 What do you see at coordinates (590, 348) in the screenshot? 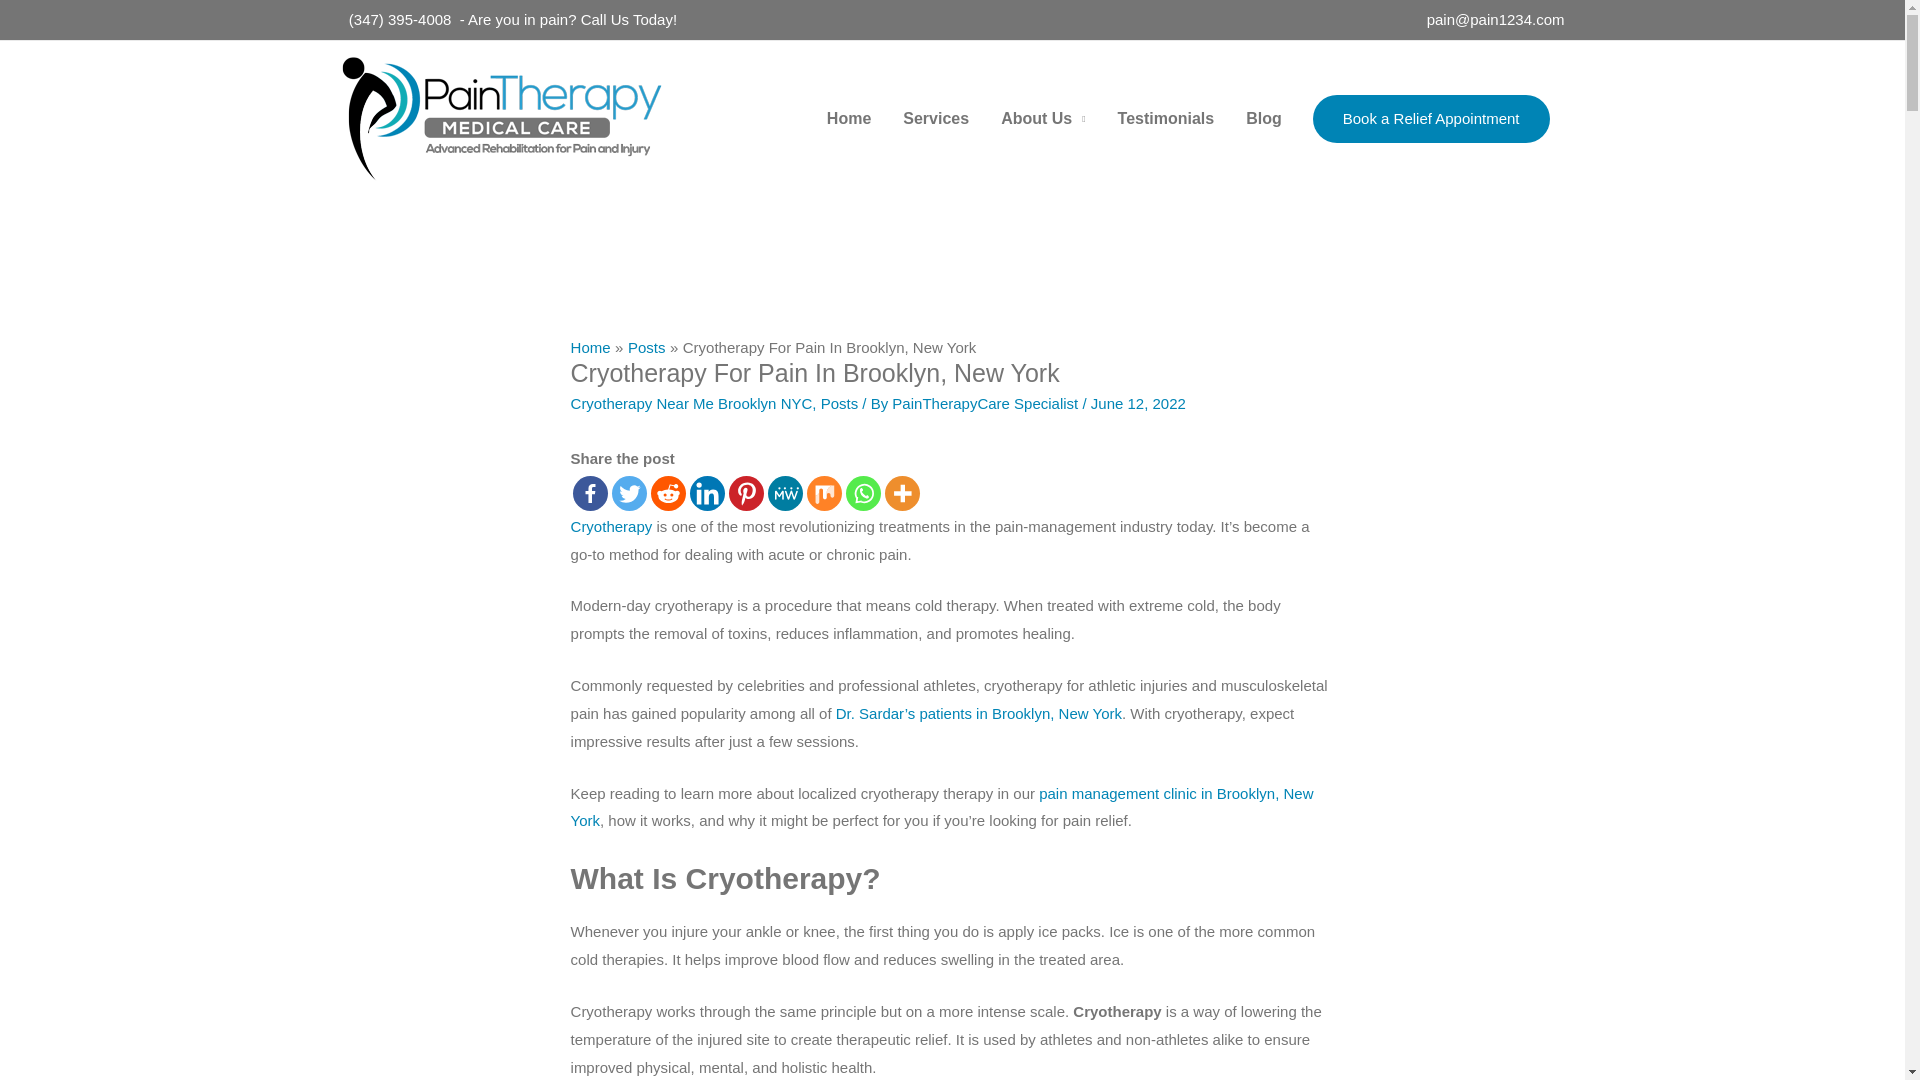
I see `Home` at bounding box center [590, 348].